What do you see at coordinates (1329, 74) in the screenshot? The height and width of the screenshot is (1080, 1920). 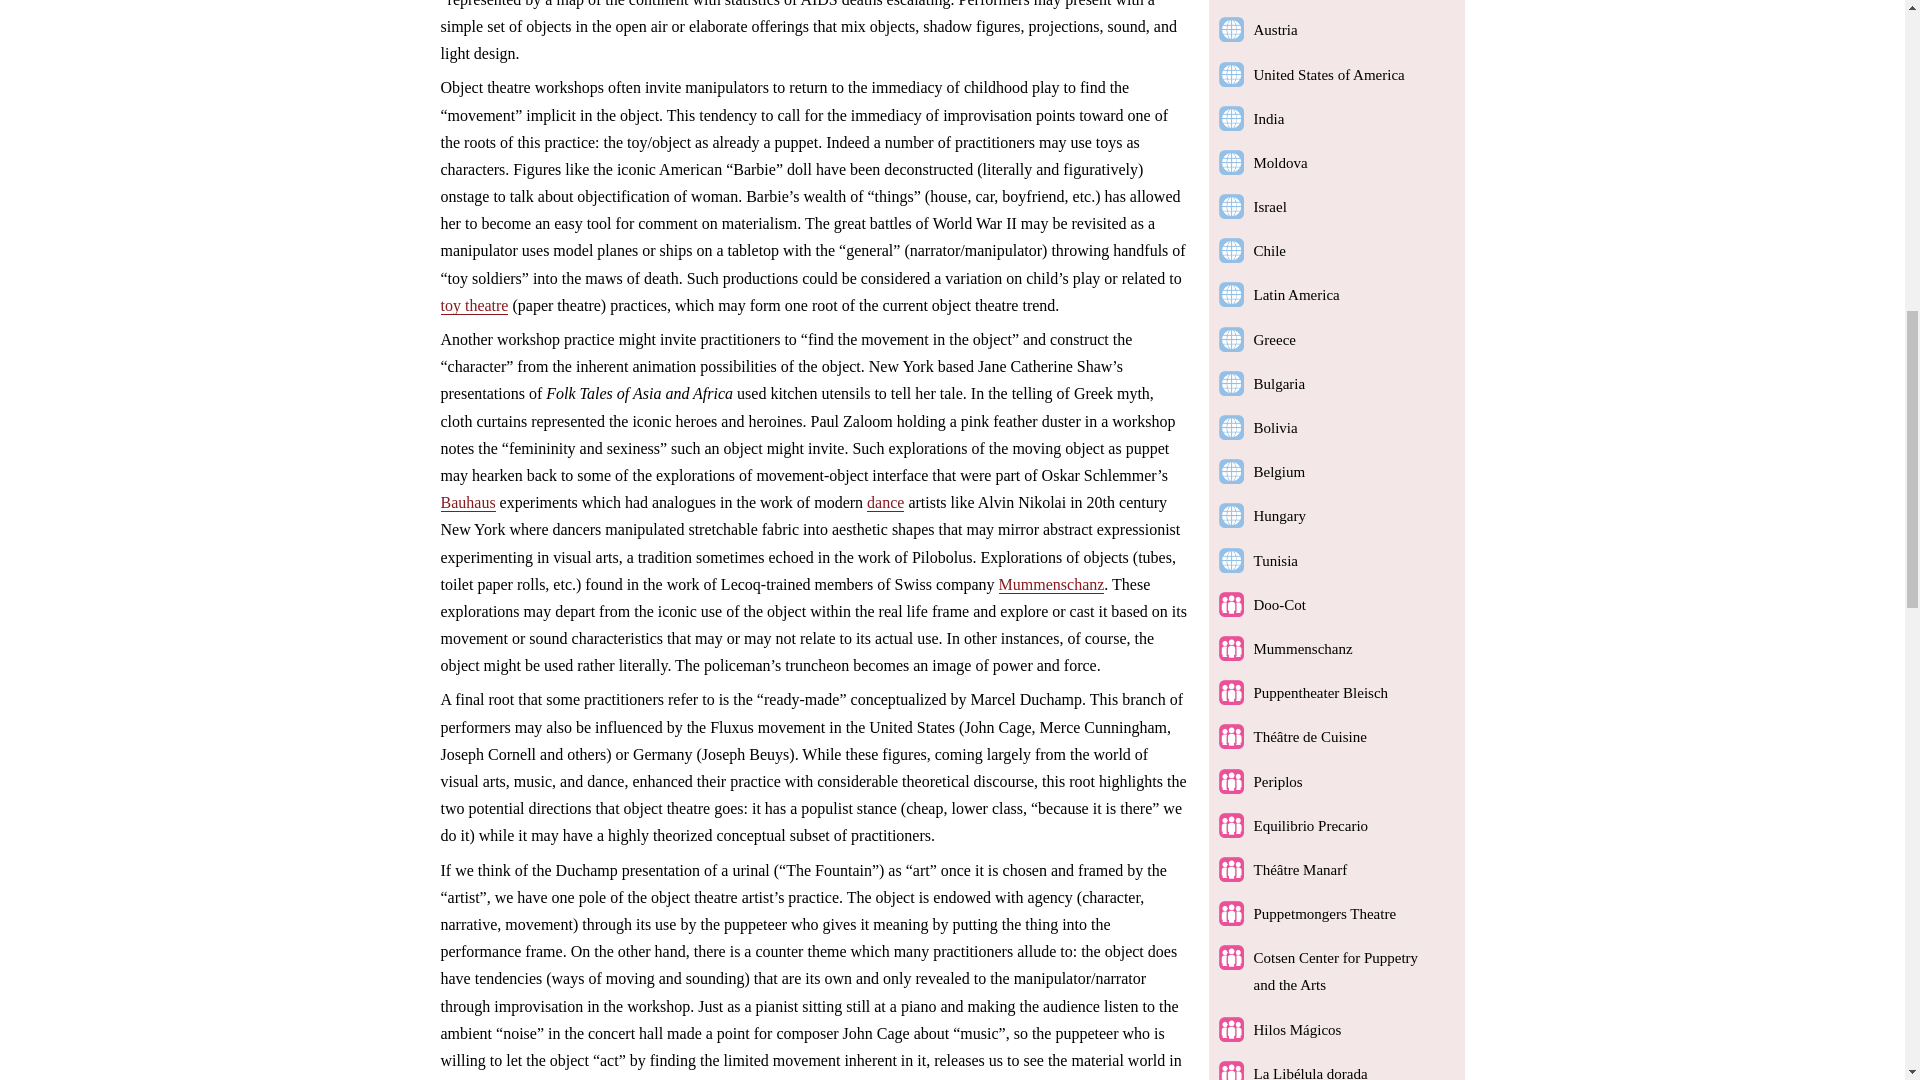 I see `United States of America` at bounding box center [1329, 74].